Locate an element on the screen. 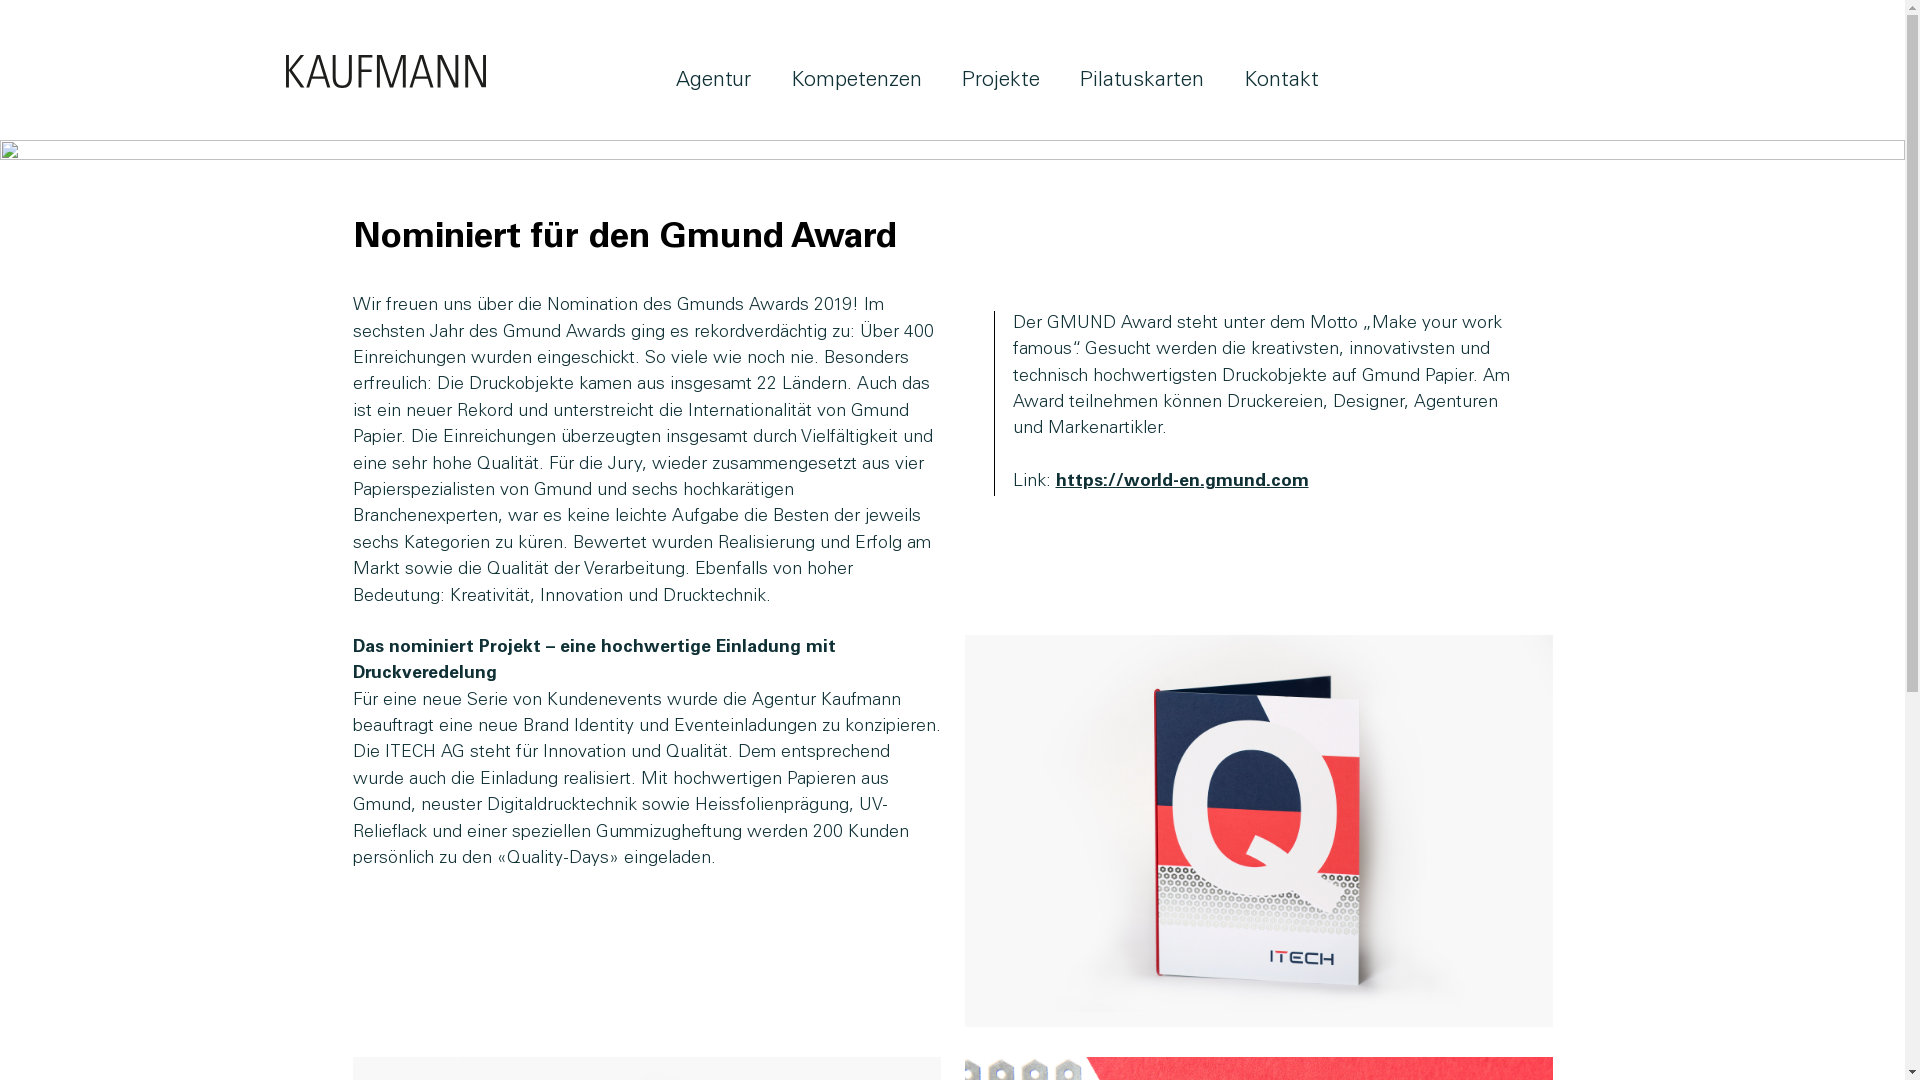  Kompetenzen is located at coordinates (856, 78).